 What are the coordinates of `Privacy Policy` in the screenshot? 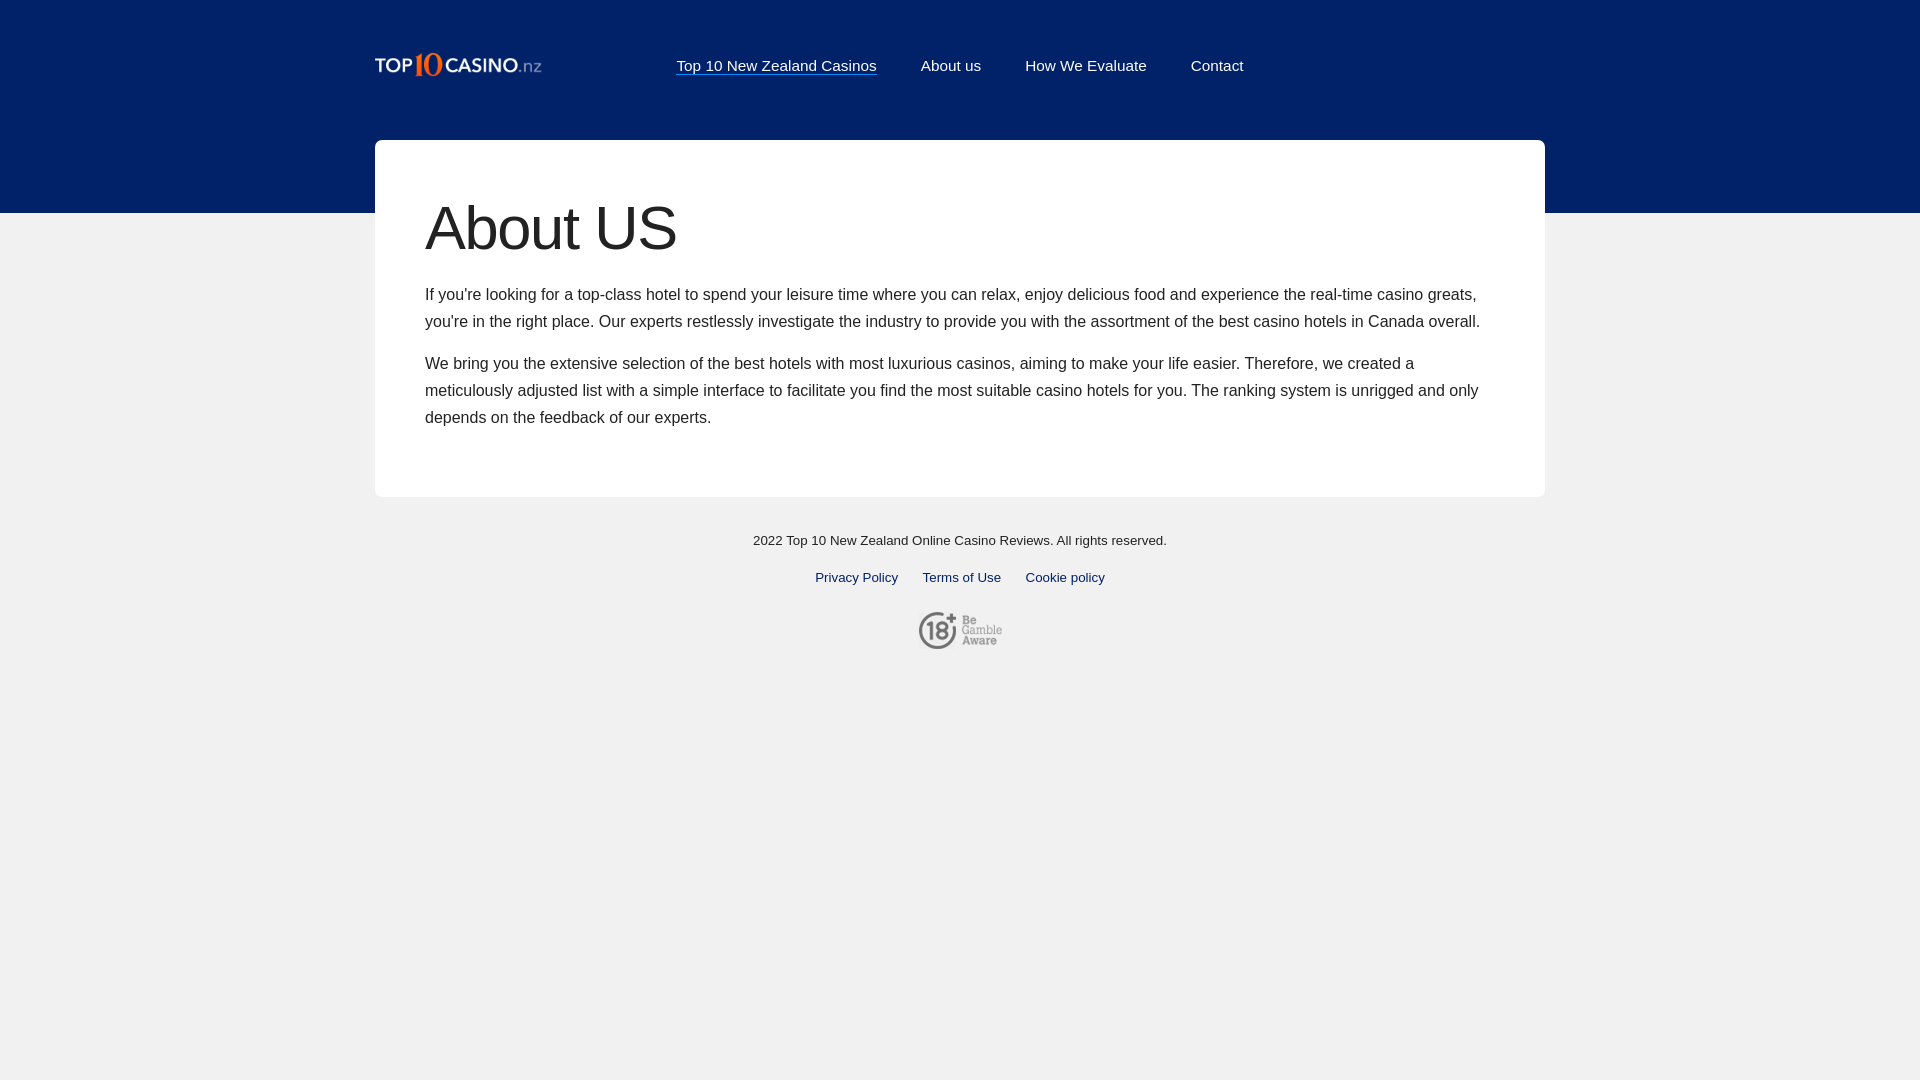 It's located at (856, 578).